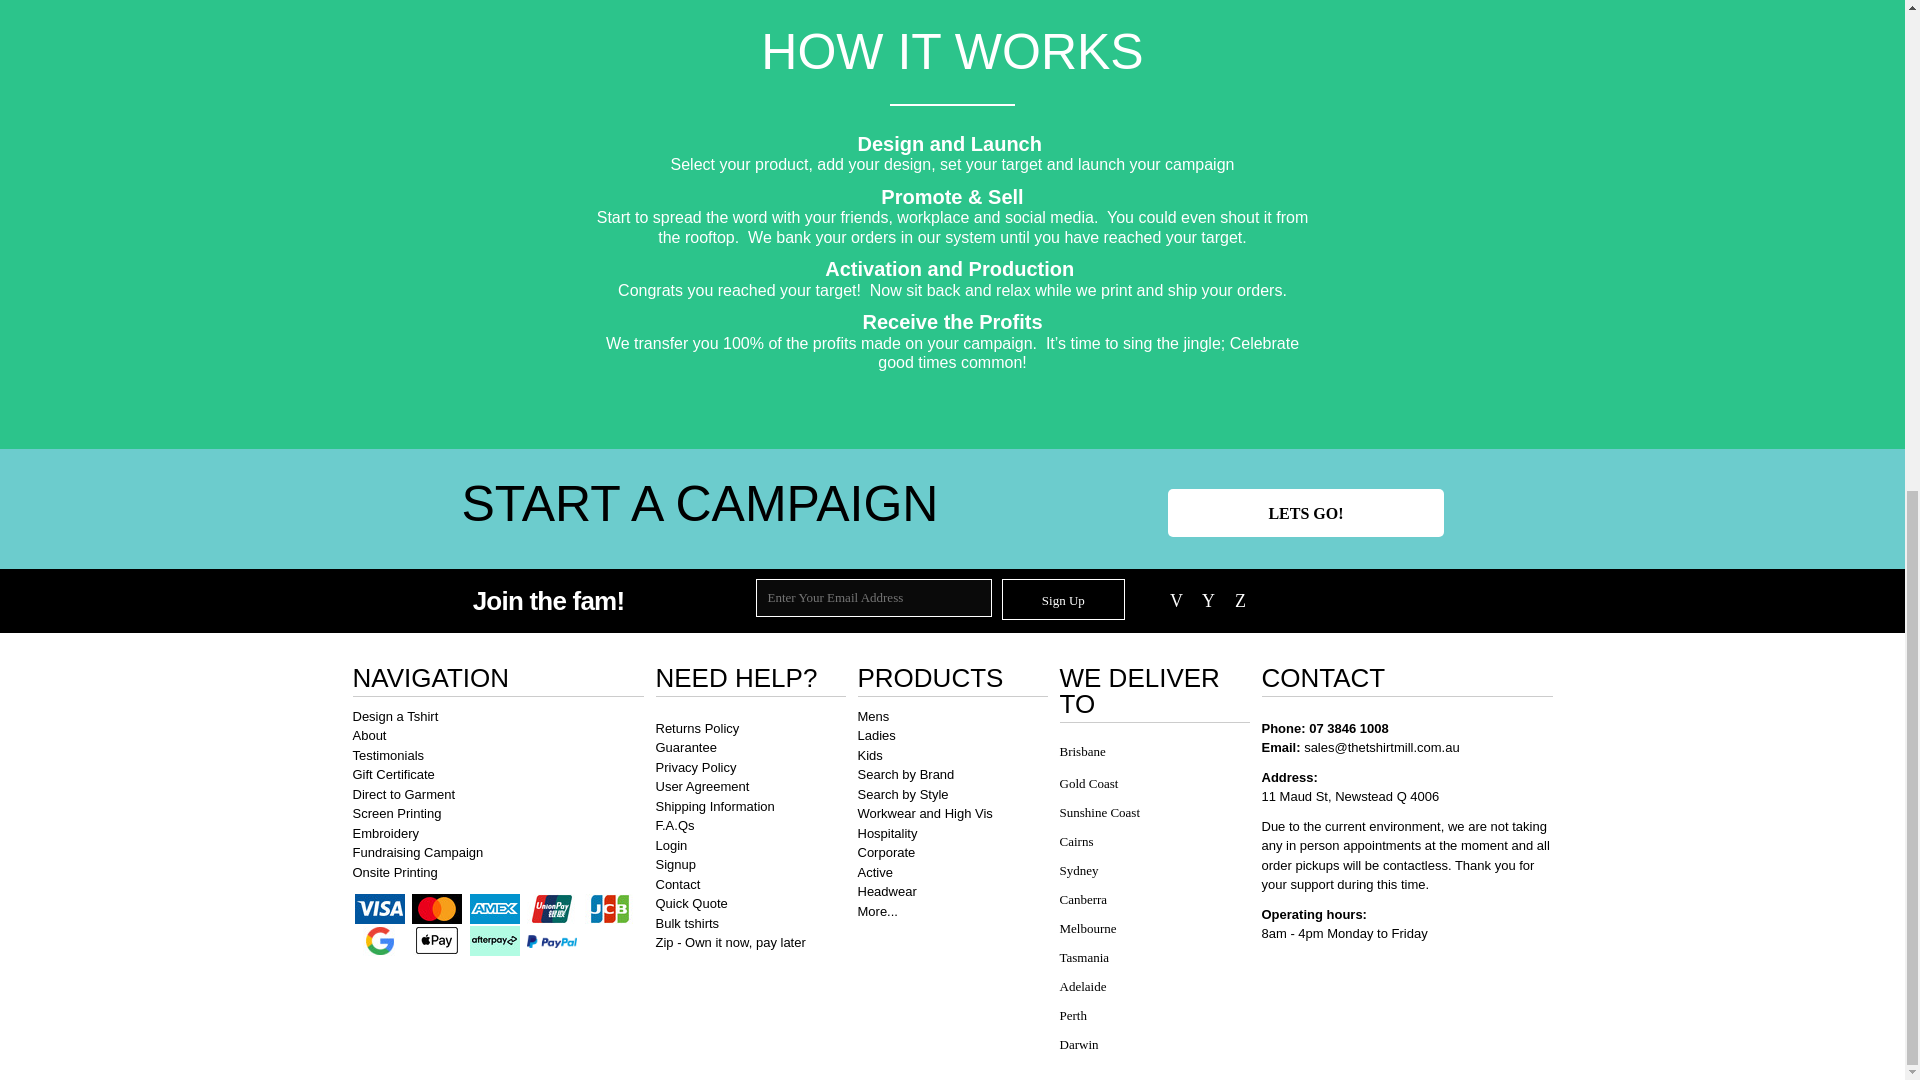 The height and width of the screenshot is (1080, 1920). What do you see at coordinates (716, 806) in the screenshot?
I see `Shipping Information` at bounding box center [716, 806].